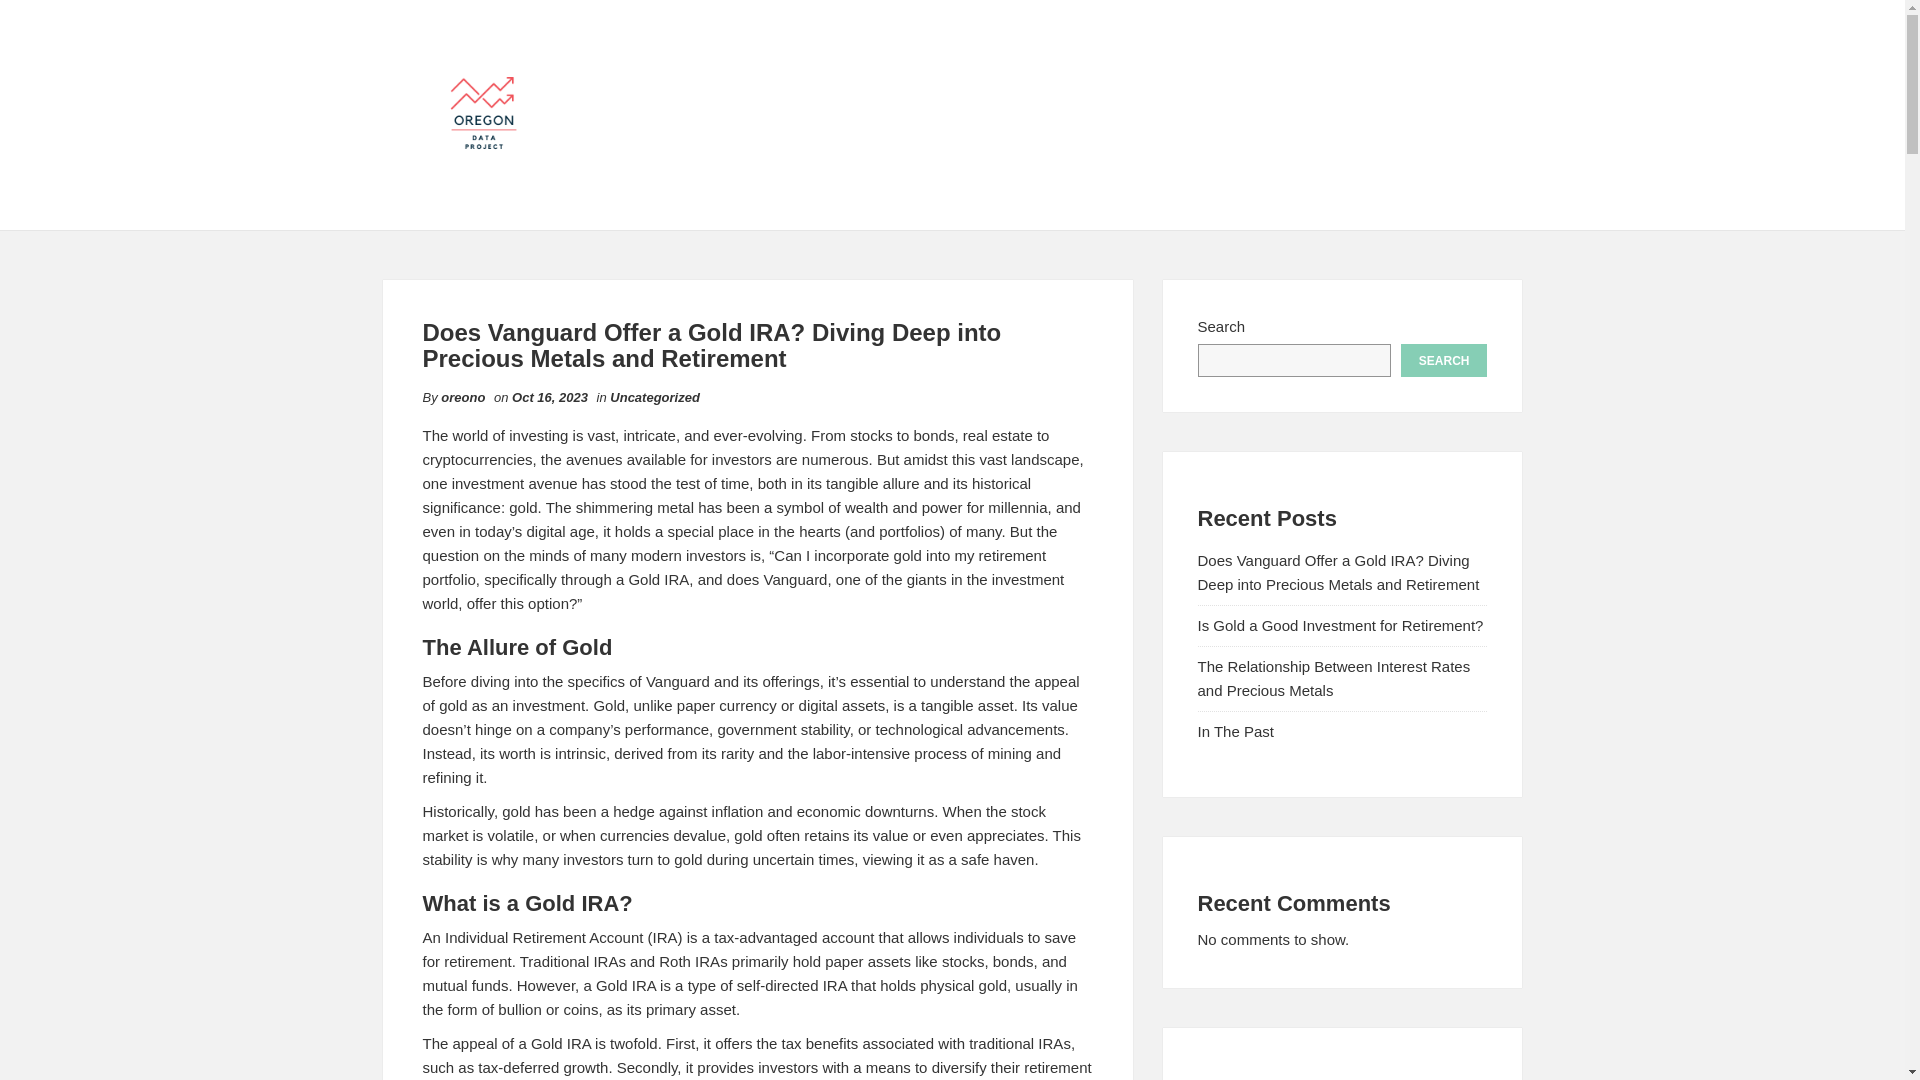  What do you see at coordinates (655, 397) in the screenshot?
I see `Uncategorized` at bounding box center [655, 397].